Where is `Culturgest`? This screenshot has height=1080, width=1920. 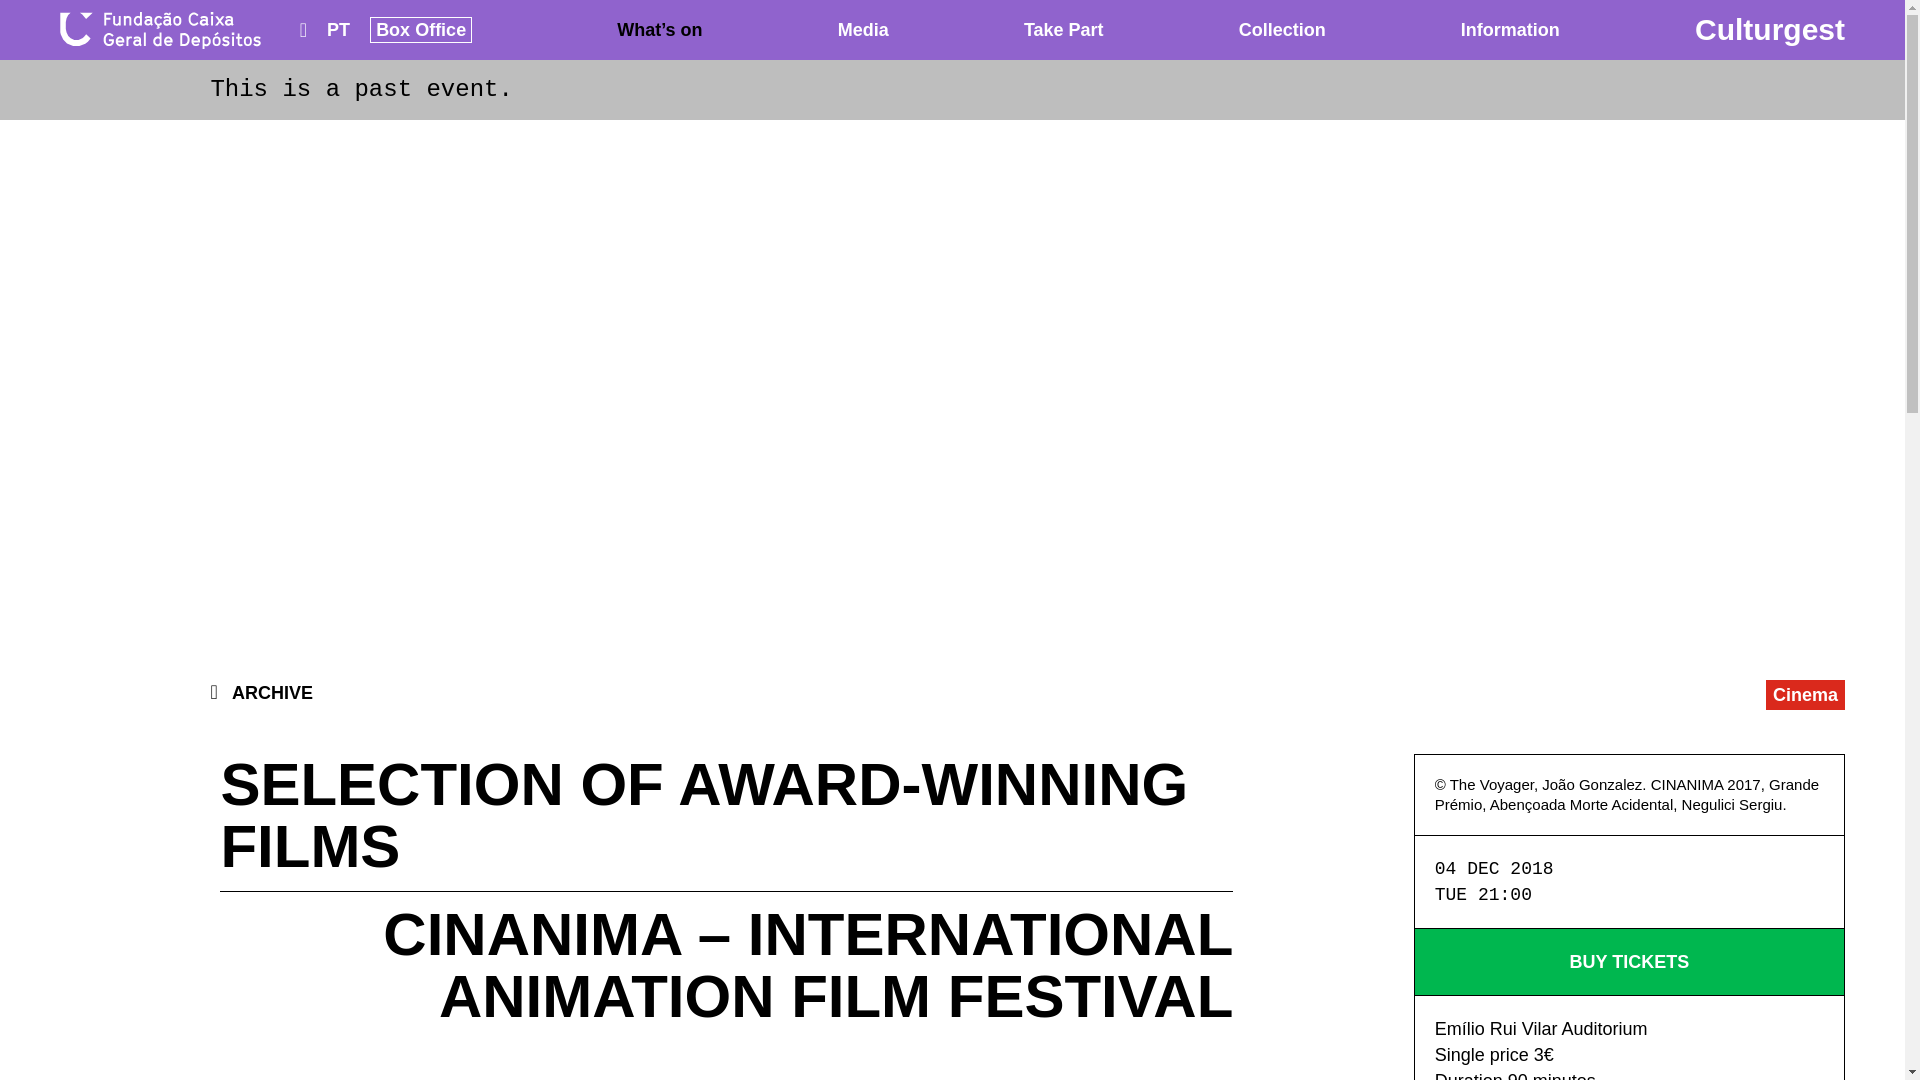
Culturgest is located at coordinates (1770, 29).